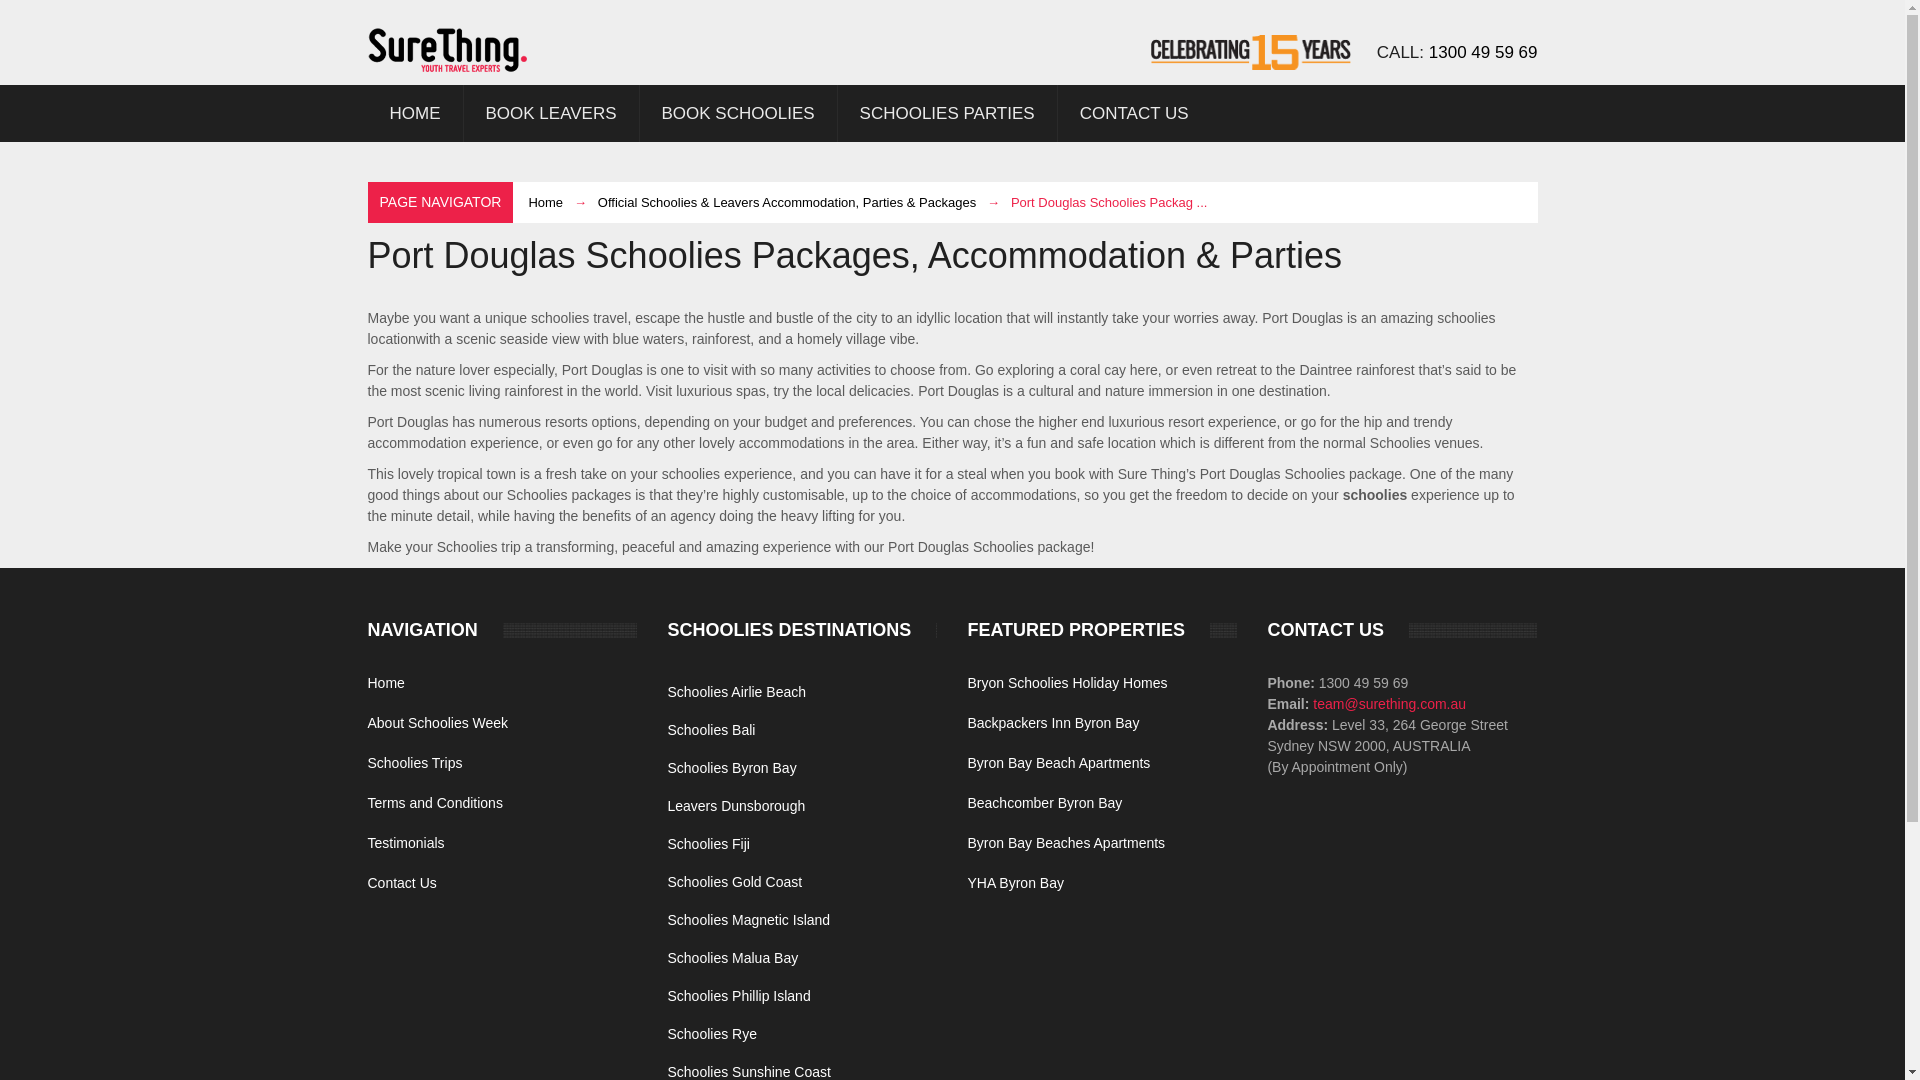  I want to click on BOOK SCHOOLIES, so click(738, 113).